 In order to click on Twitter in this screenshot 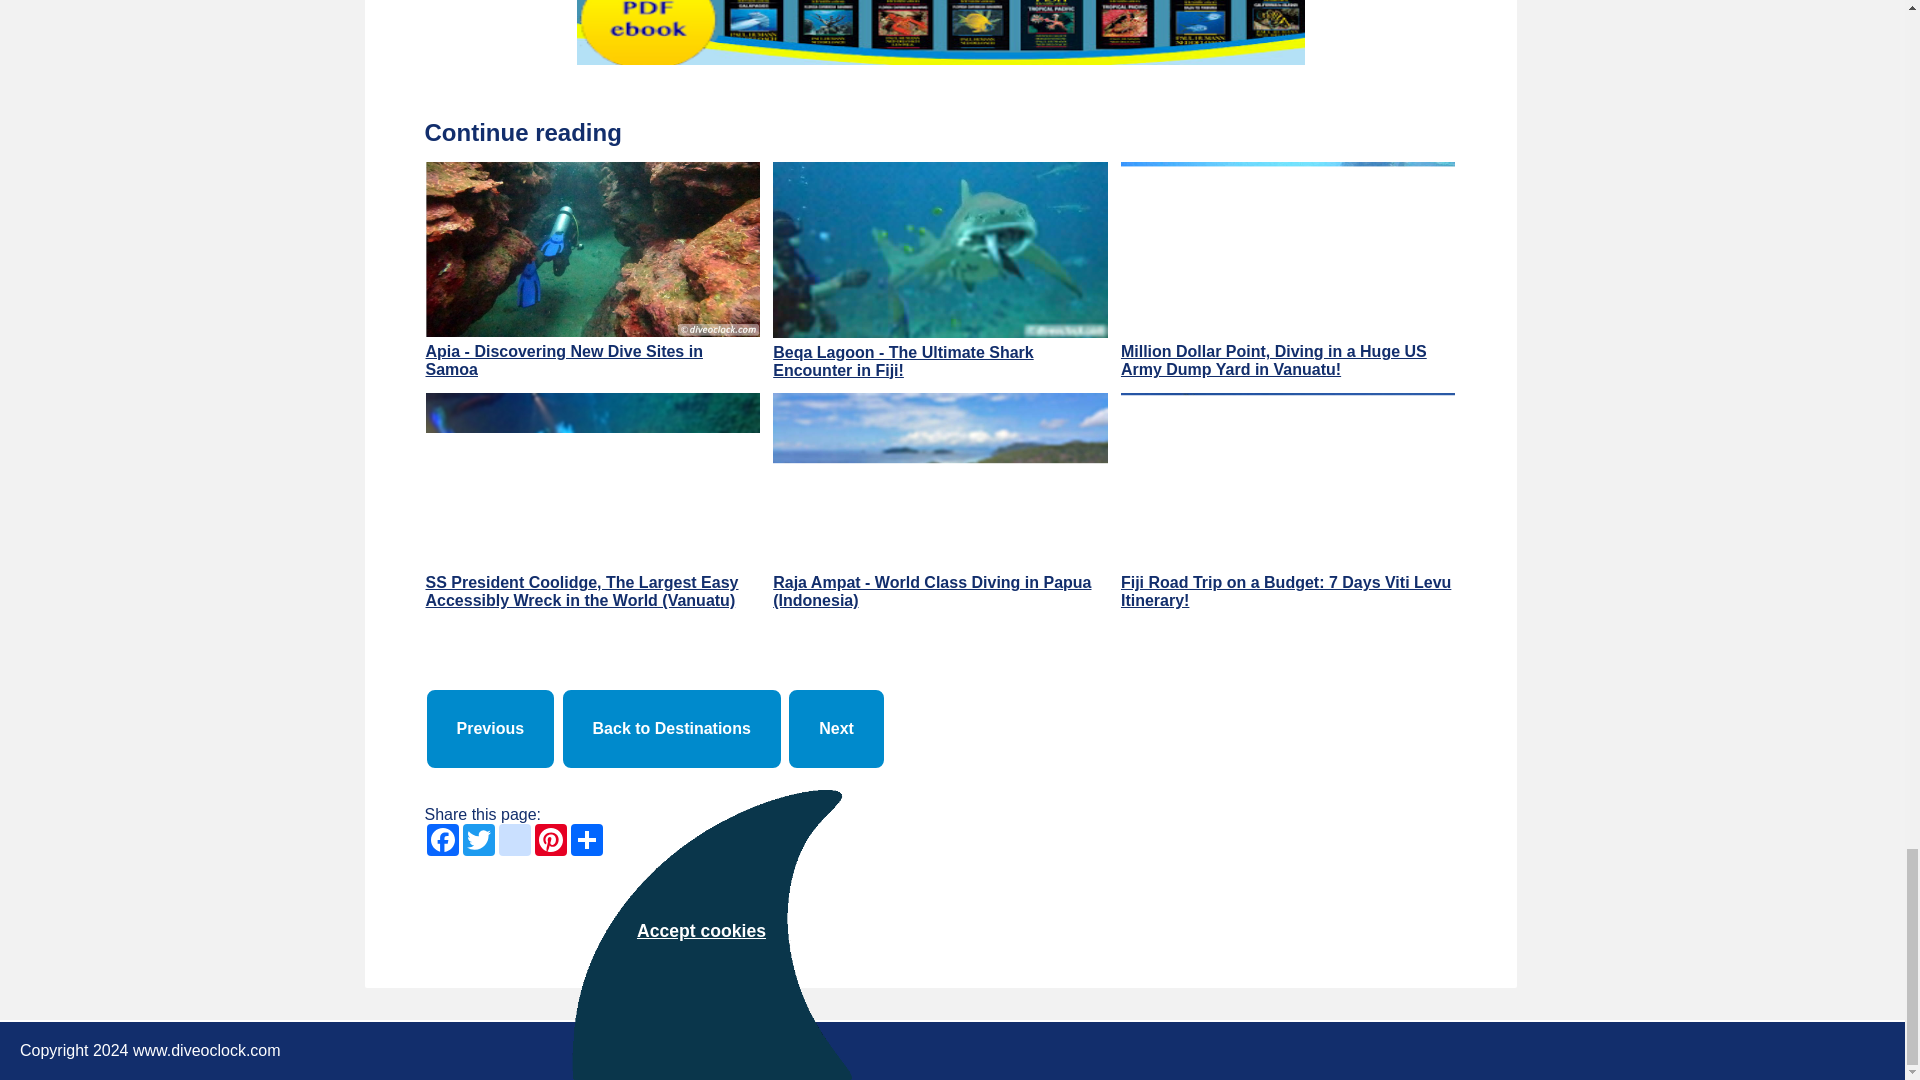, I will do `click(478, 840)`.